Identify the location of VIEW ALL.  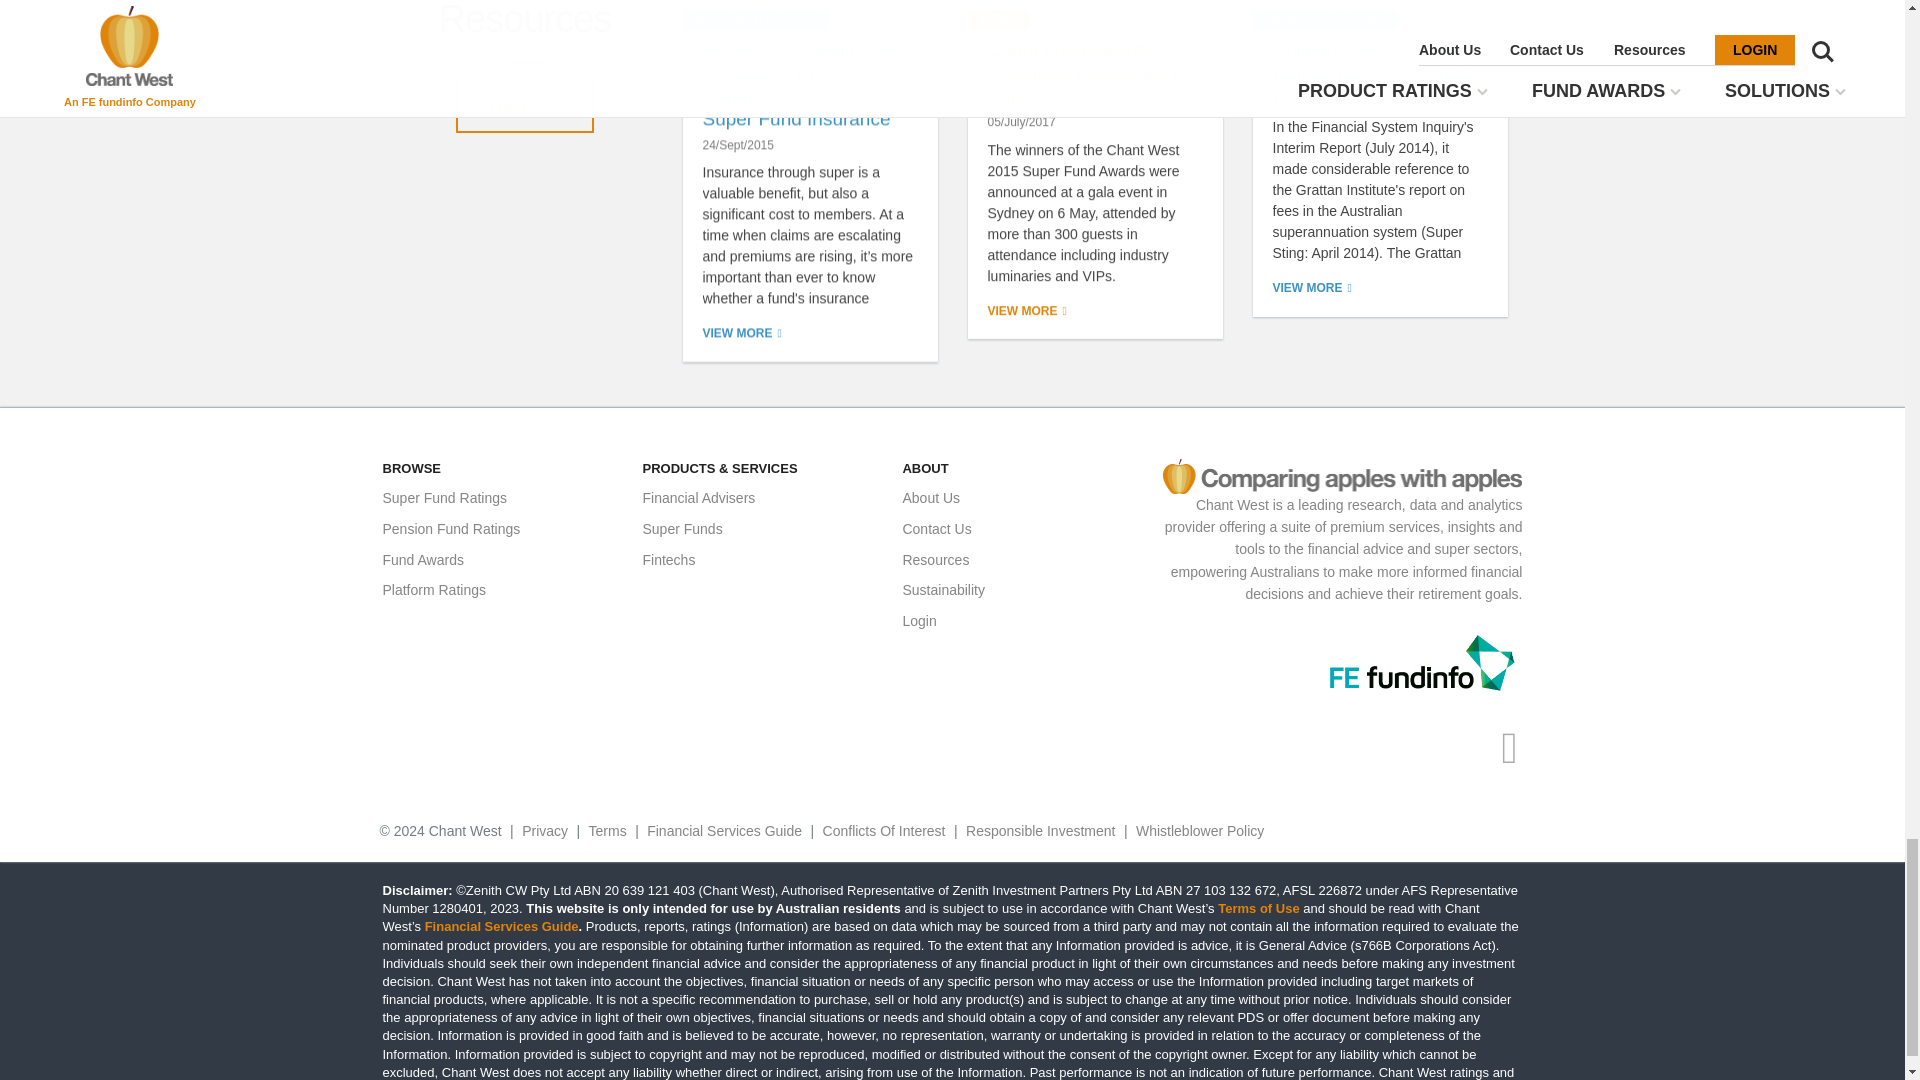
(524, 105).